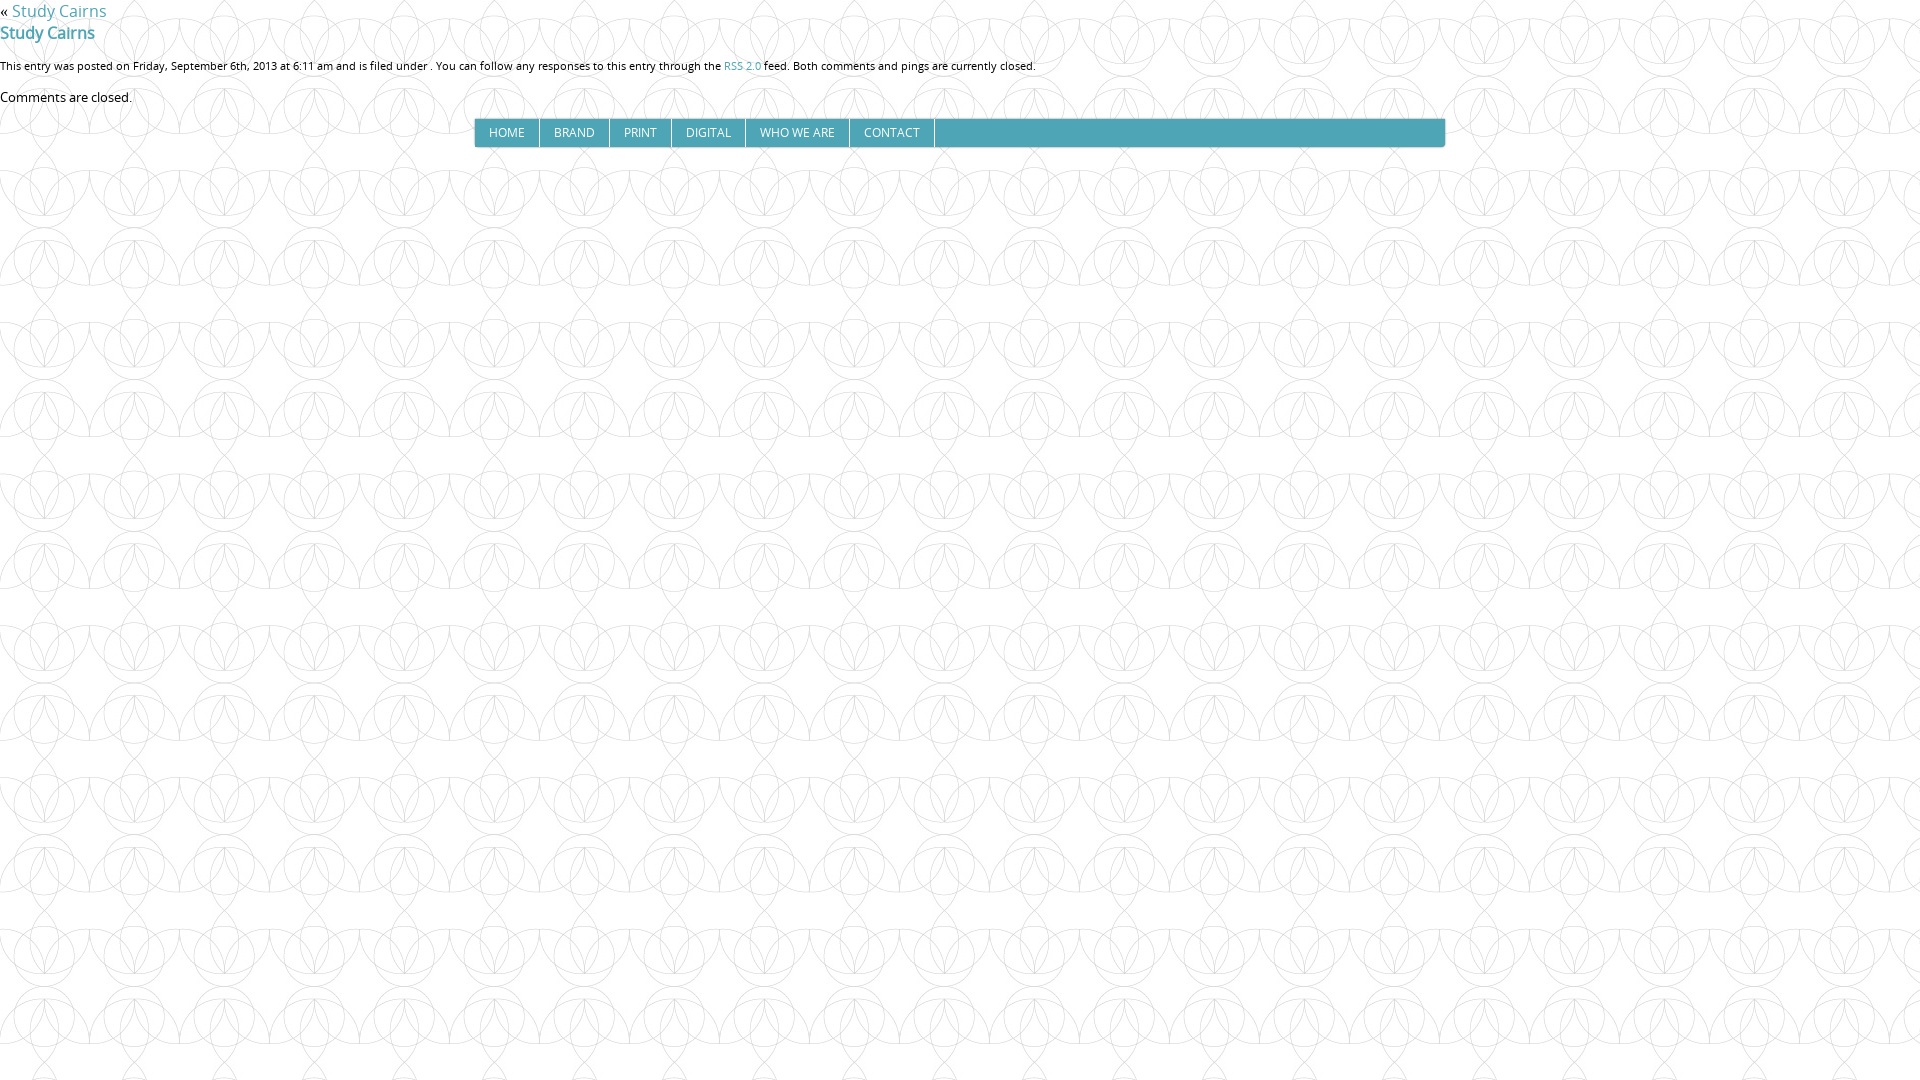 Image resolution: width=1920 pixels, height=1080 pixels. What do you see at coordinates (60, 11) in the screenshot?
I see `Study Cairns` at bounding box center [60, 11].